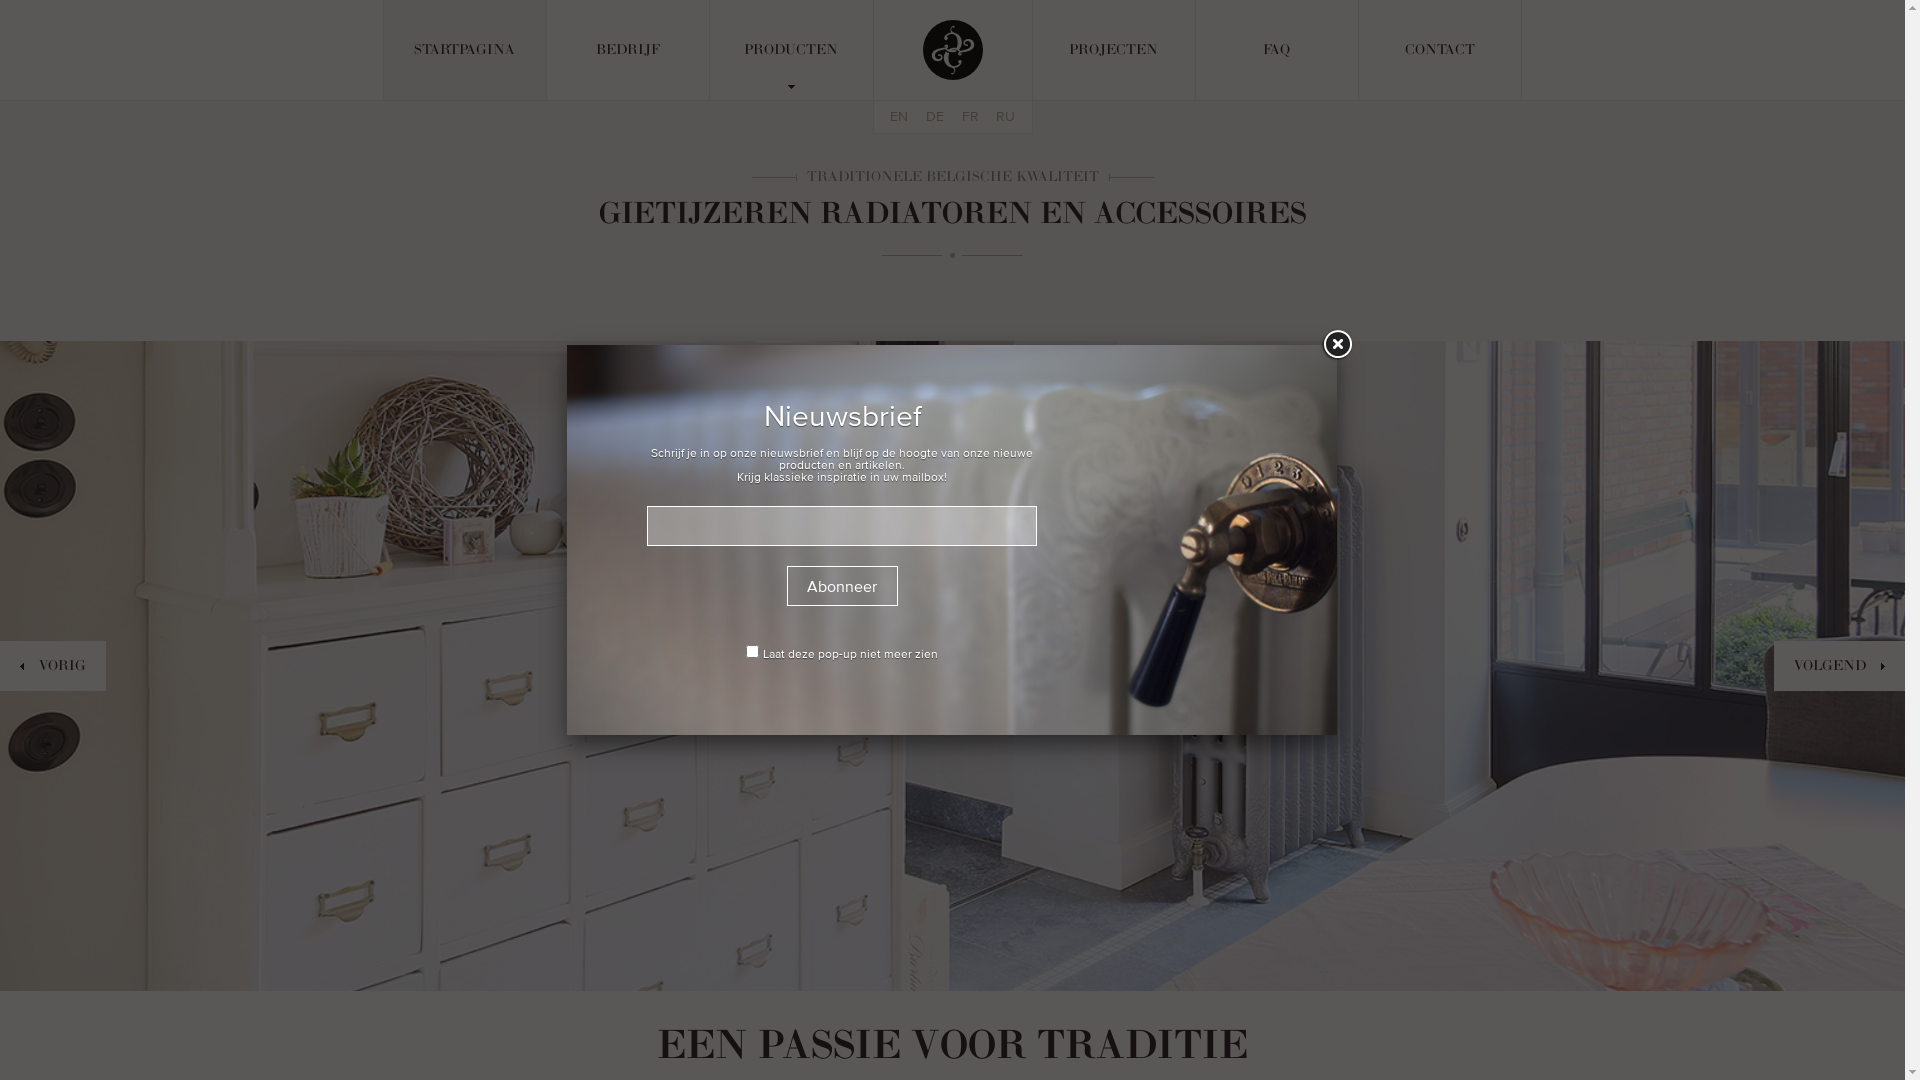 This screenshot has height=1080, width=1920. I want to click on PRODUCTEN, so click(791, 50).